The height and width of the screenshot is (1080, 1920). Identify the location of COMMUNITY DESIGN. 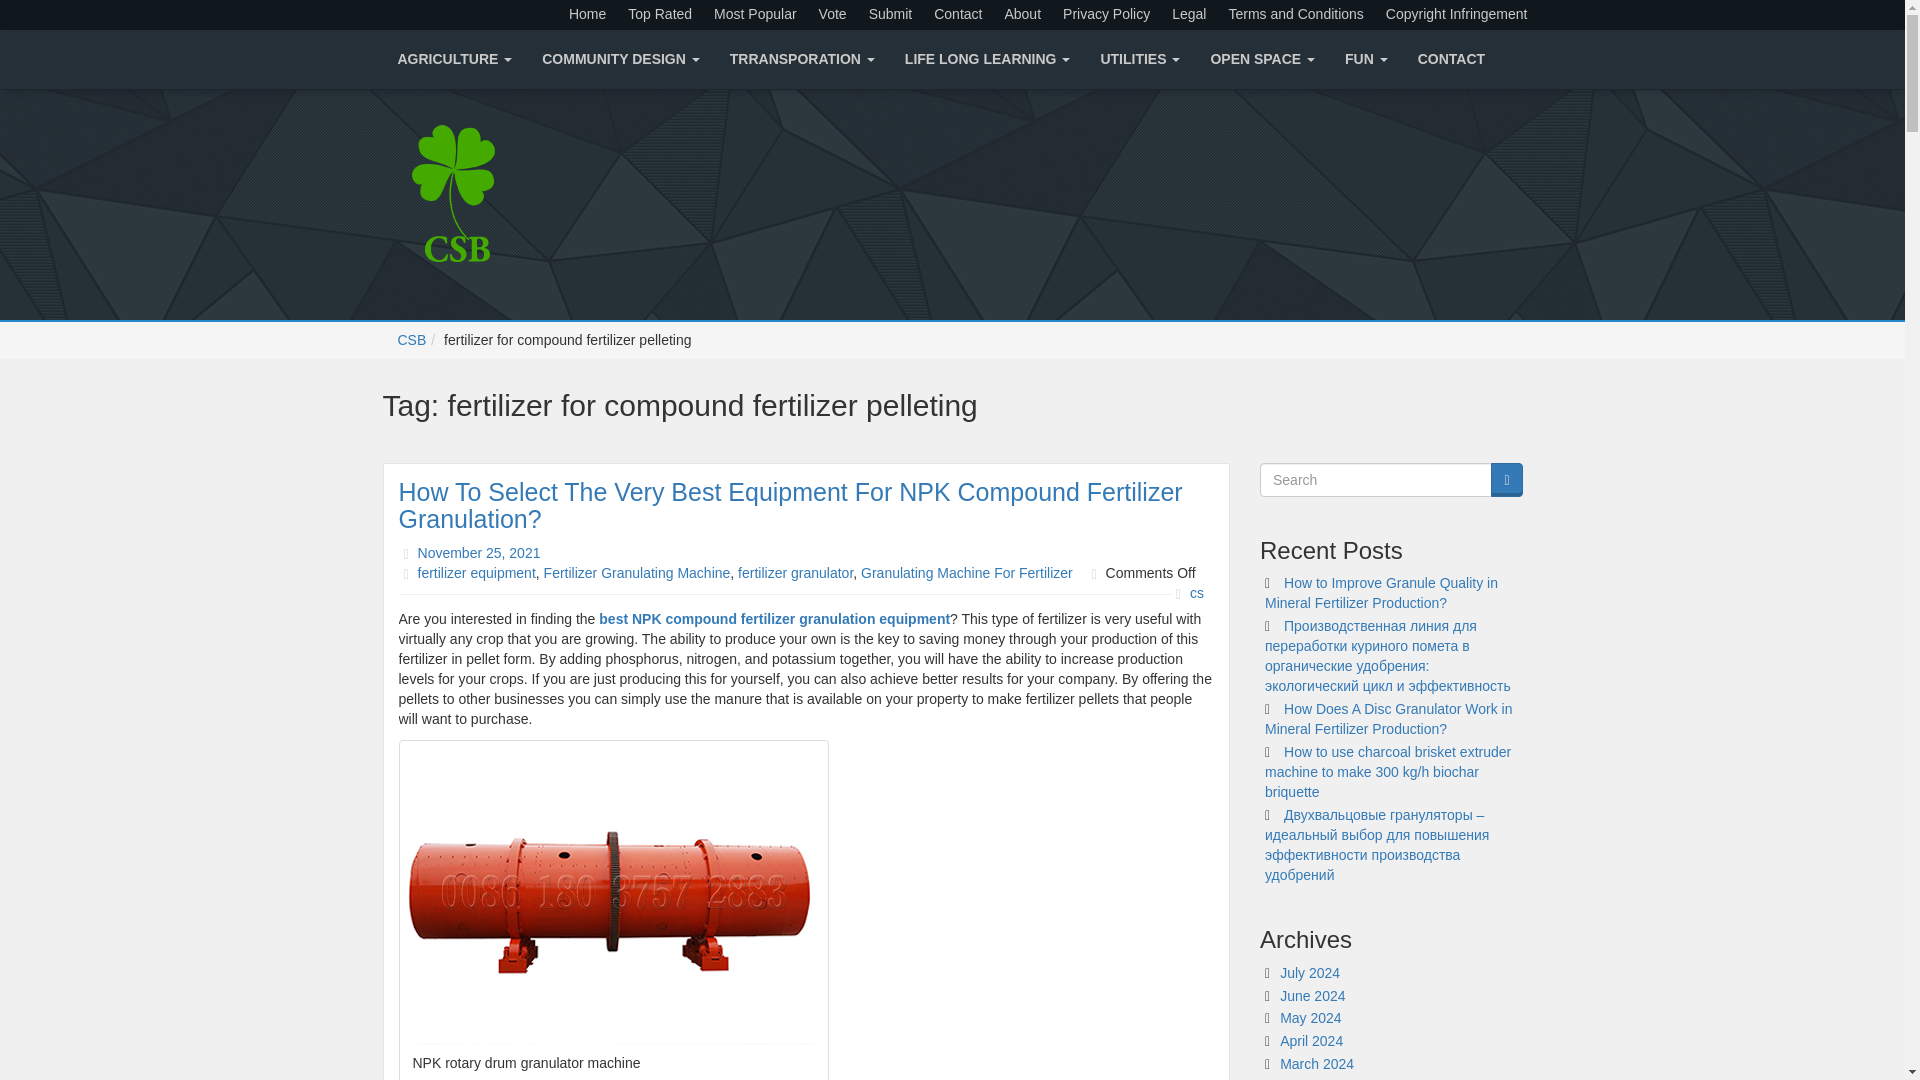
(620, 59).